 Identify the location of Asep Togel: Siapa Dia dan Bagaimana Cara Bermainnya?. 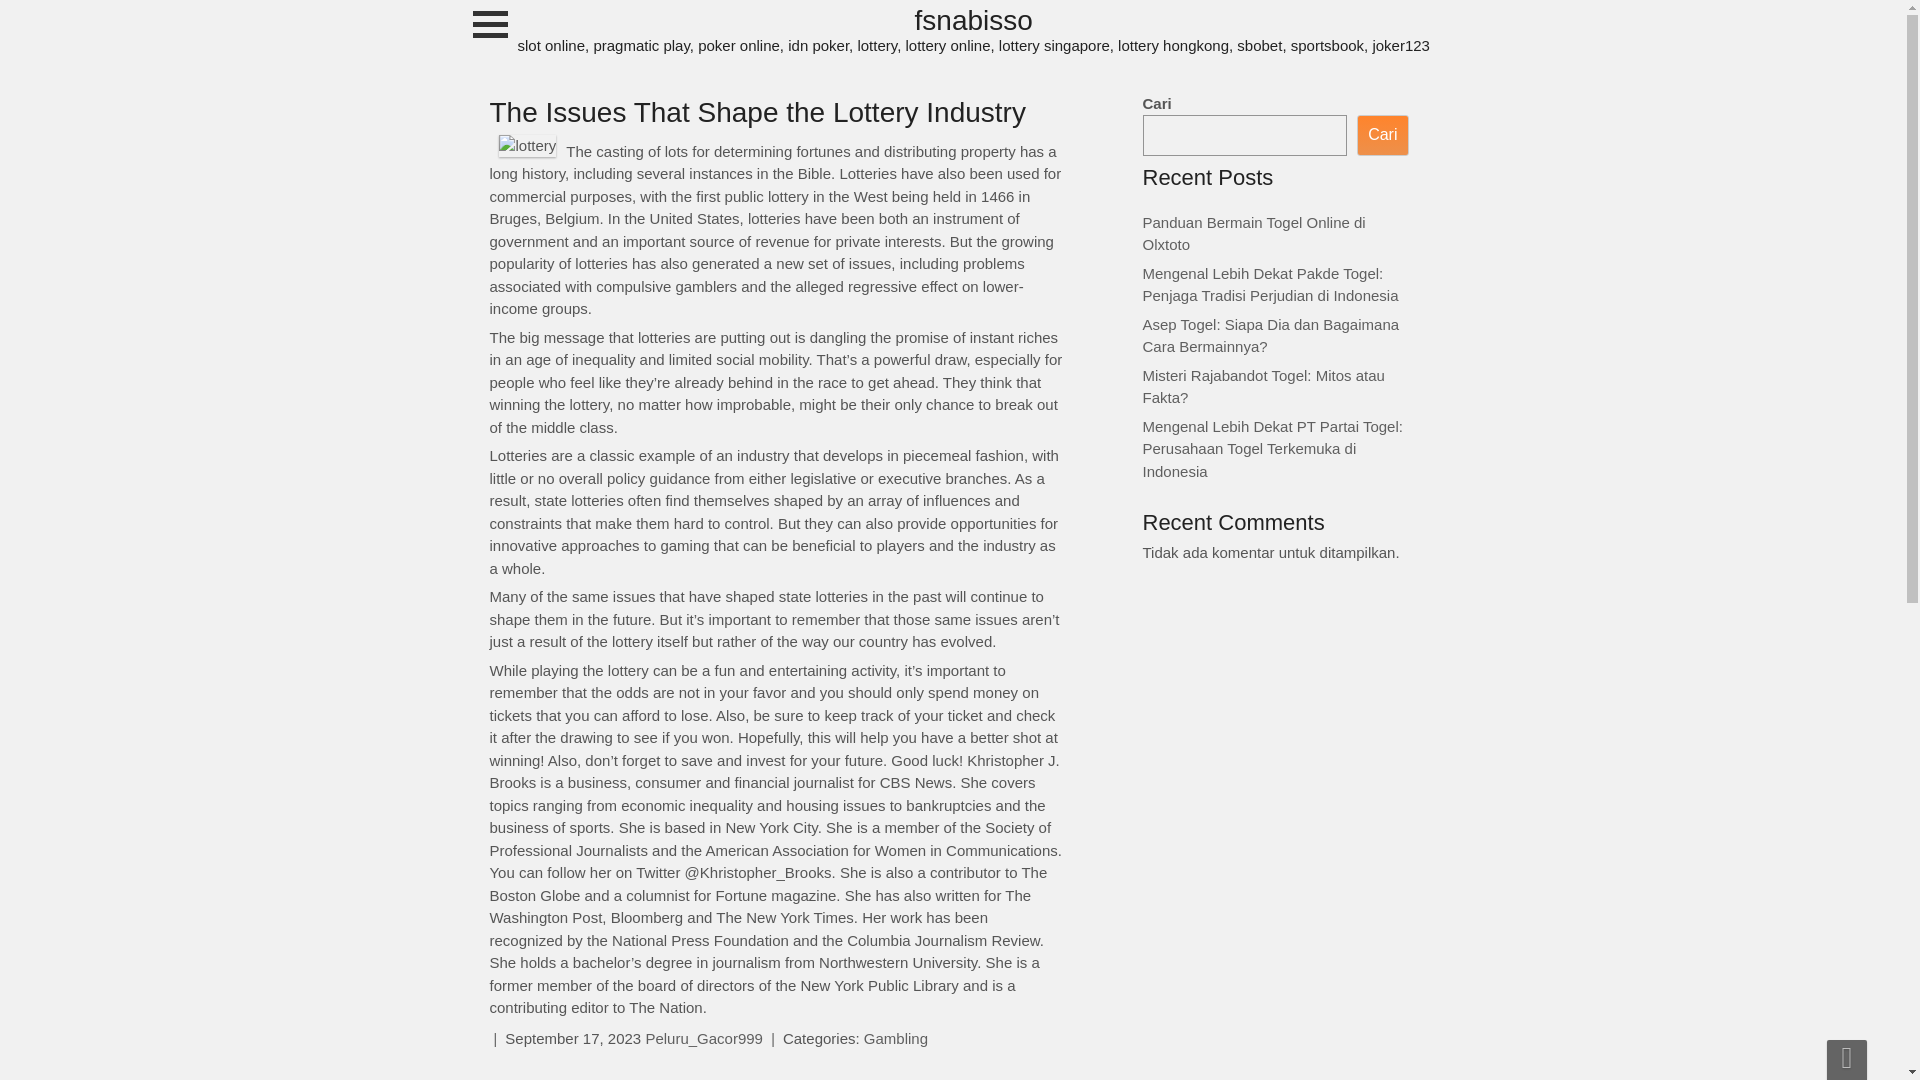
(1270, 336).